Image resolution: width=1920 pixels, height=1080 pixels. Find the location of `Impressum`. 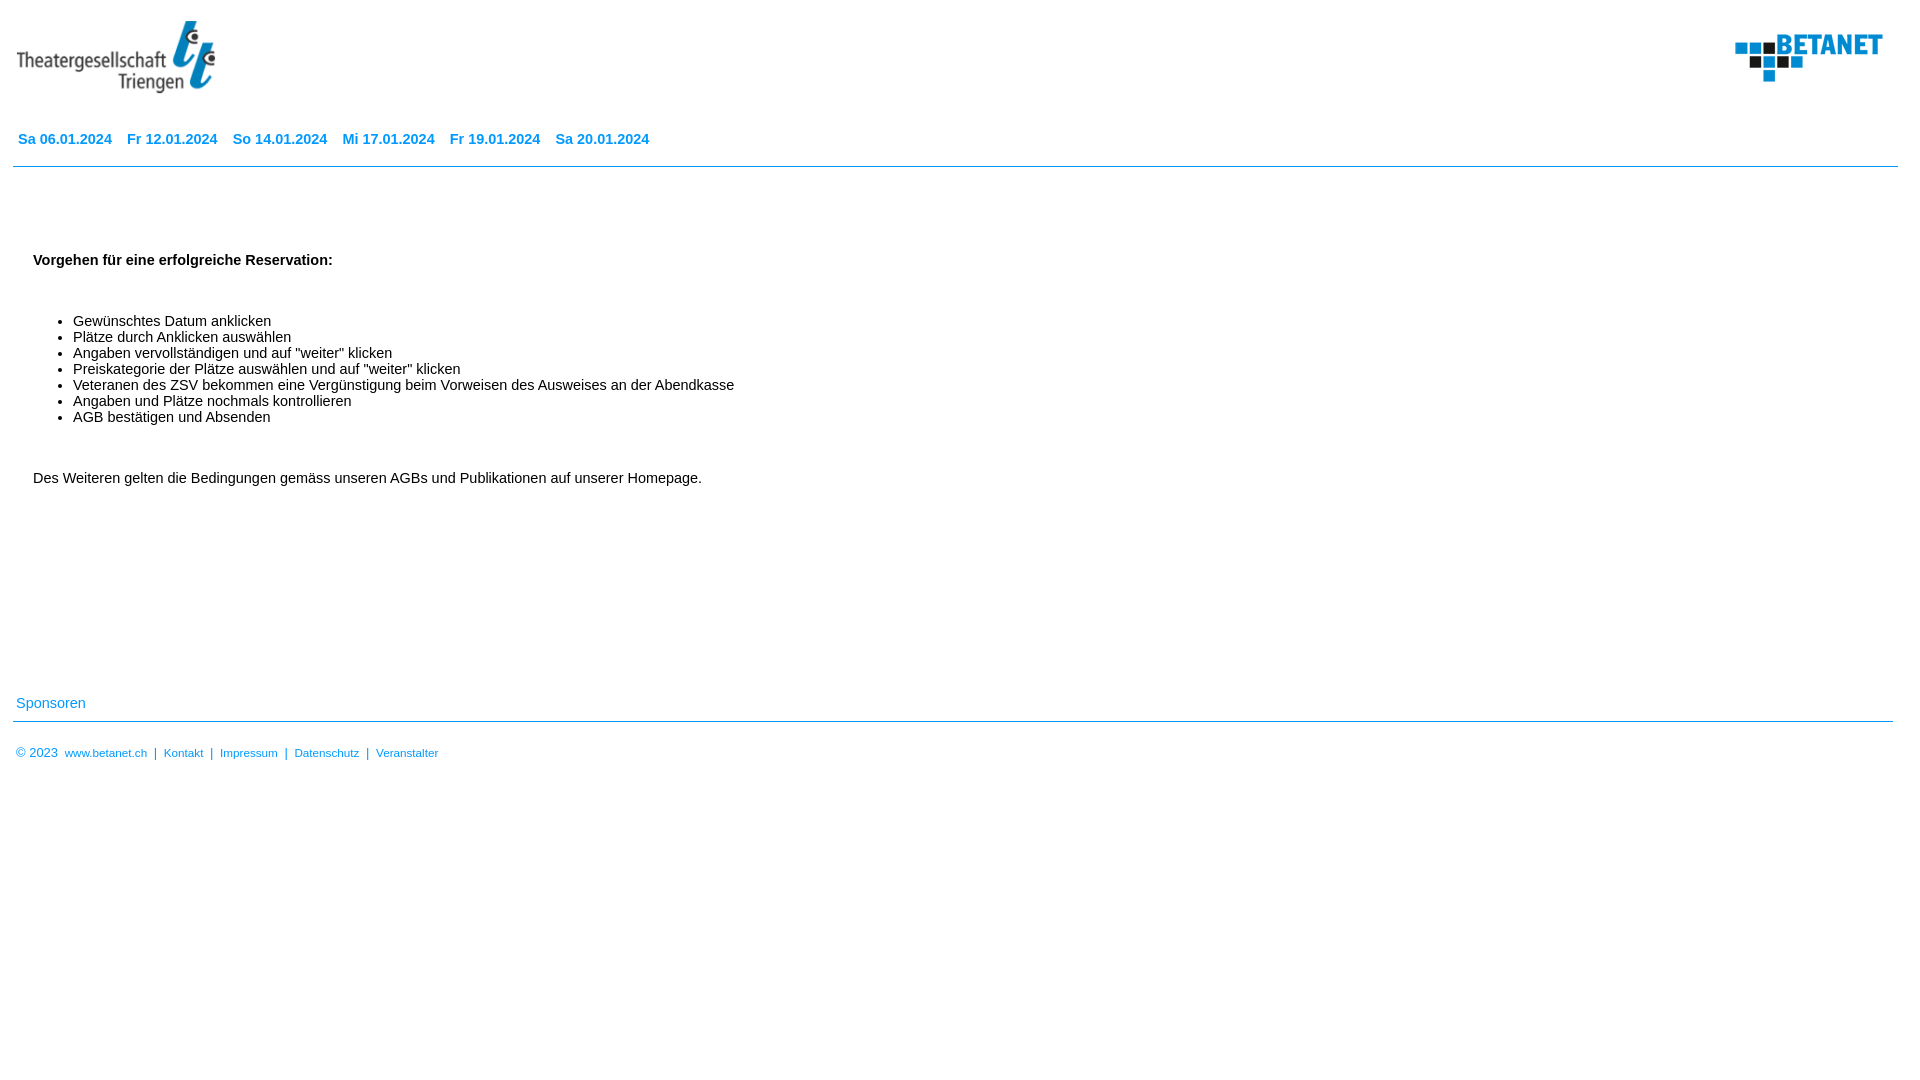

Impressum is located at coordinates (249, 752).